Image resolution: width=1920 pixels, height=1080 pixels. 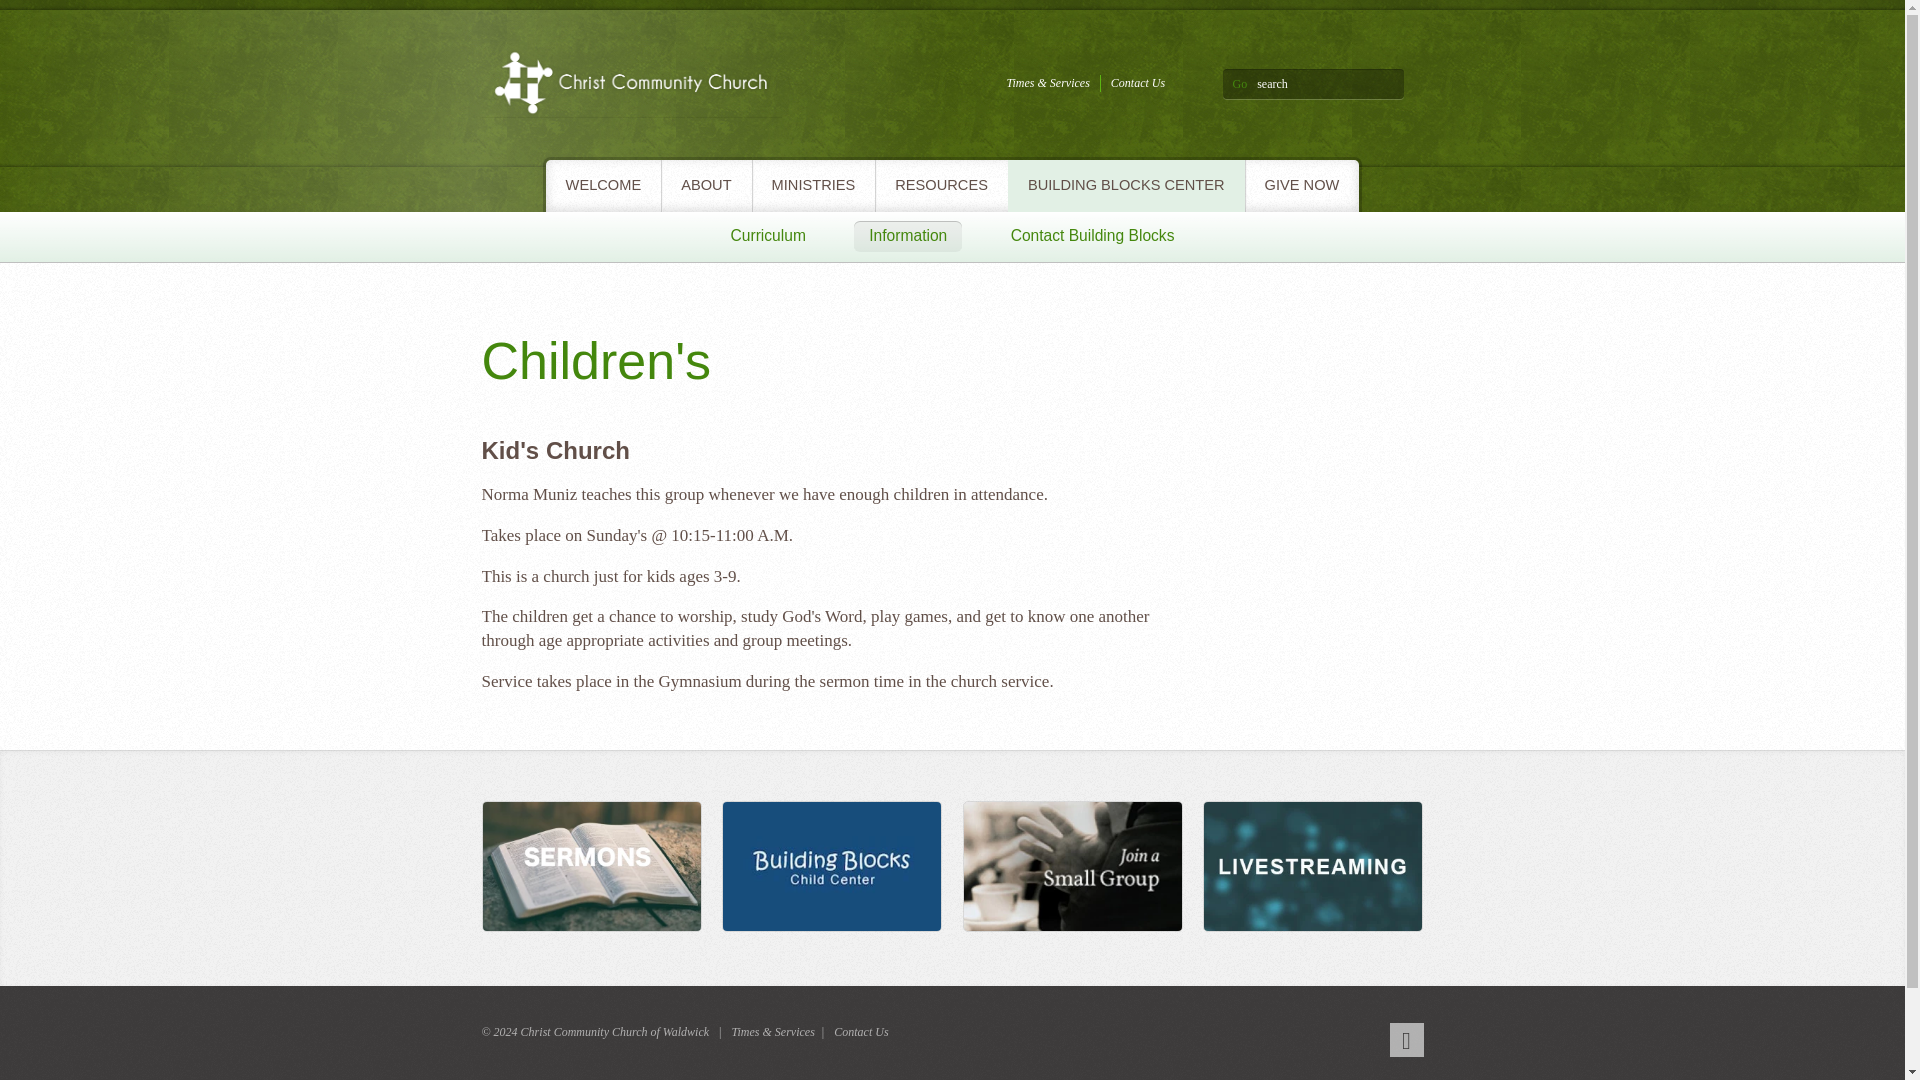 I want to click on MINISTRIES, so click(x=814, y=185).